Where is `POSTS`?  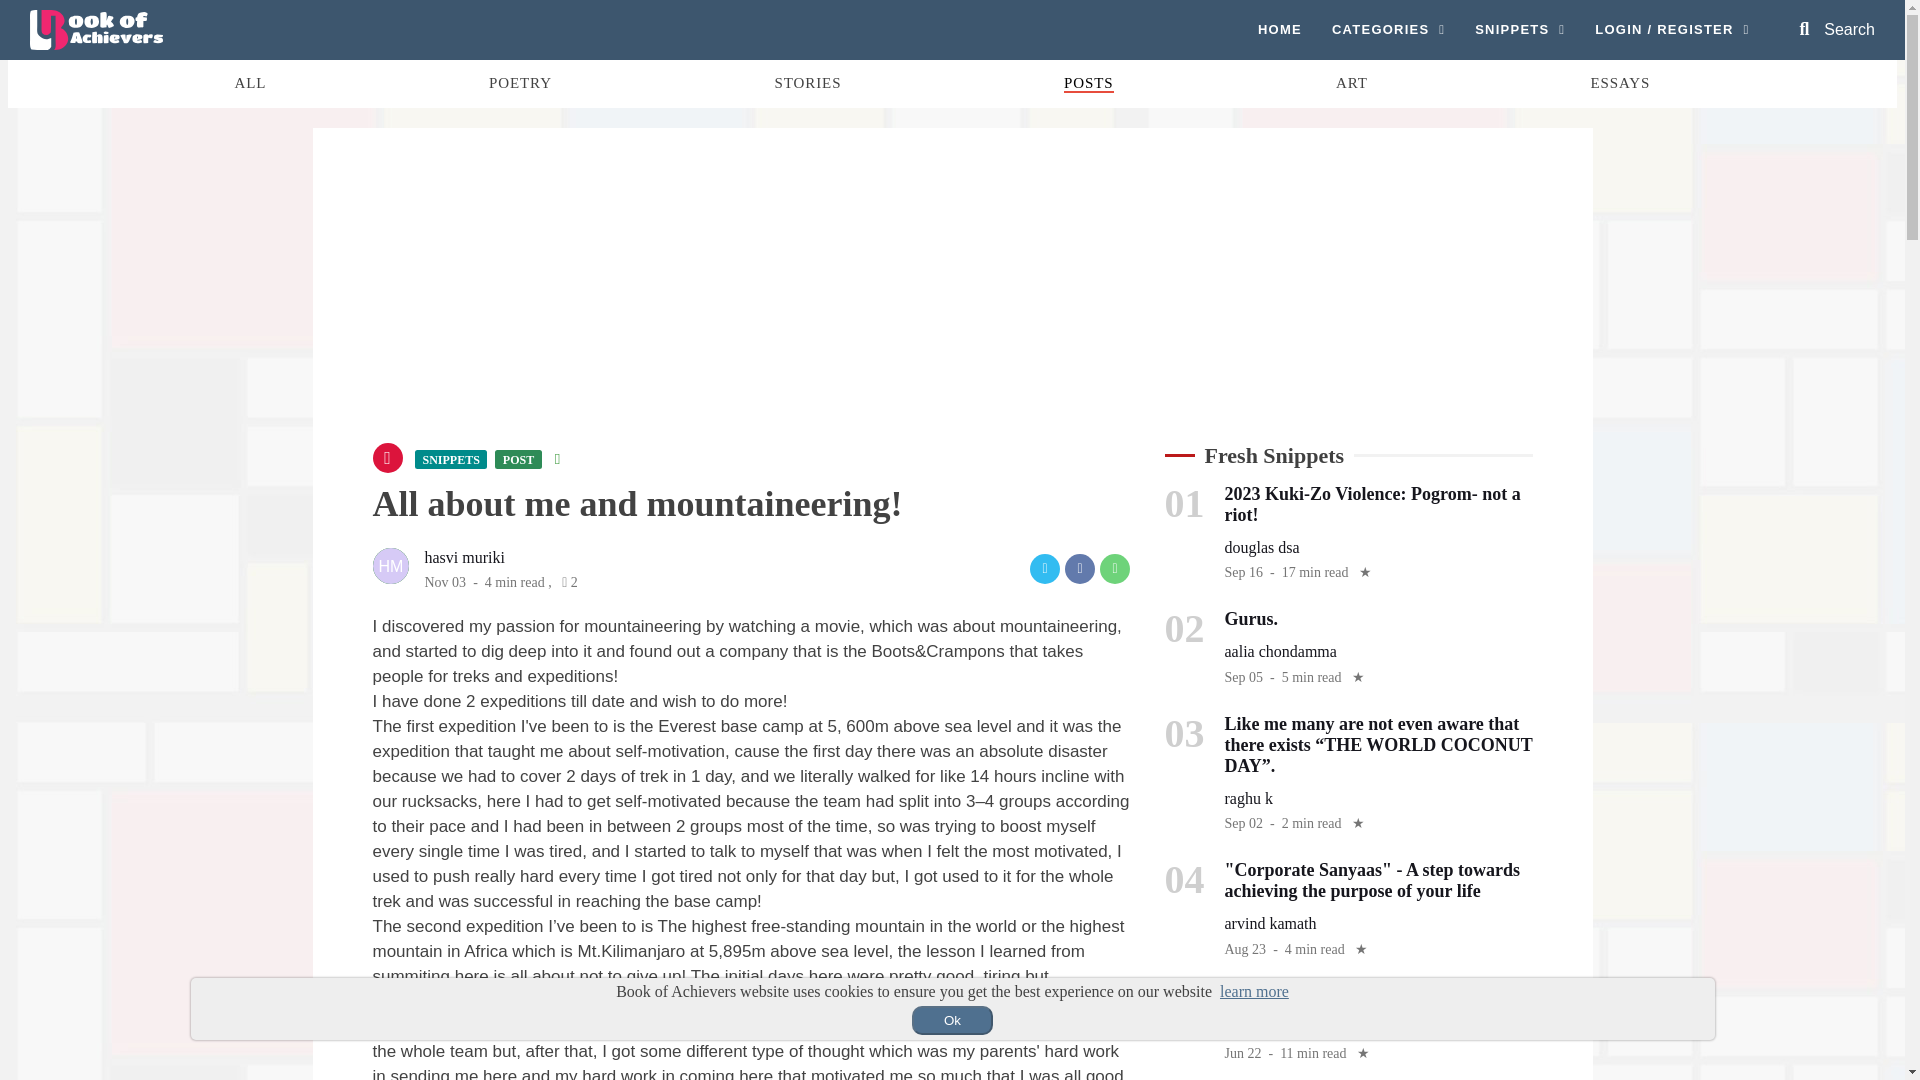
POSTS is located at coordinates (1088, 83).